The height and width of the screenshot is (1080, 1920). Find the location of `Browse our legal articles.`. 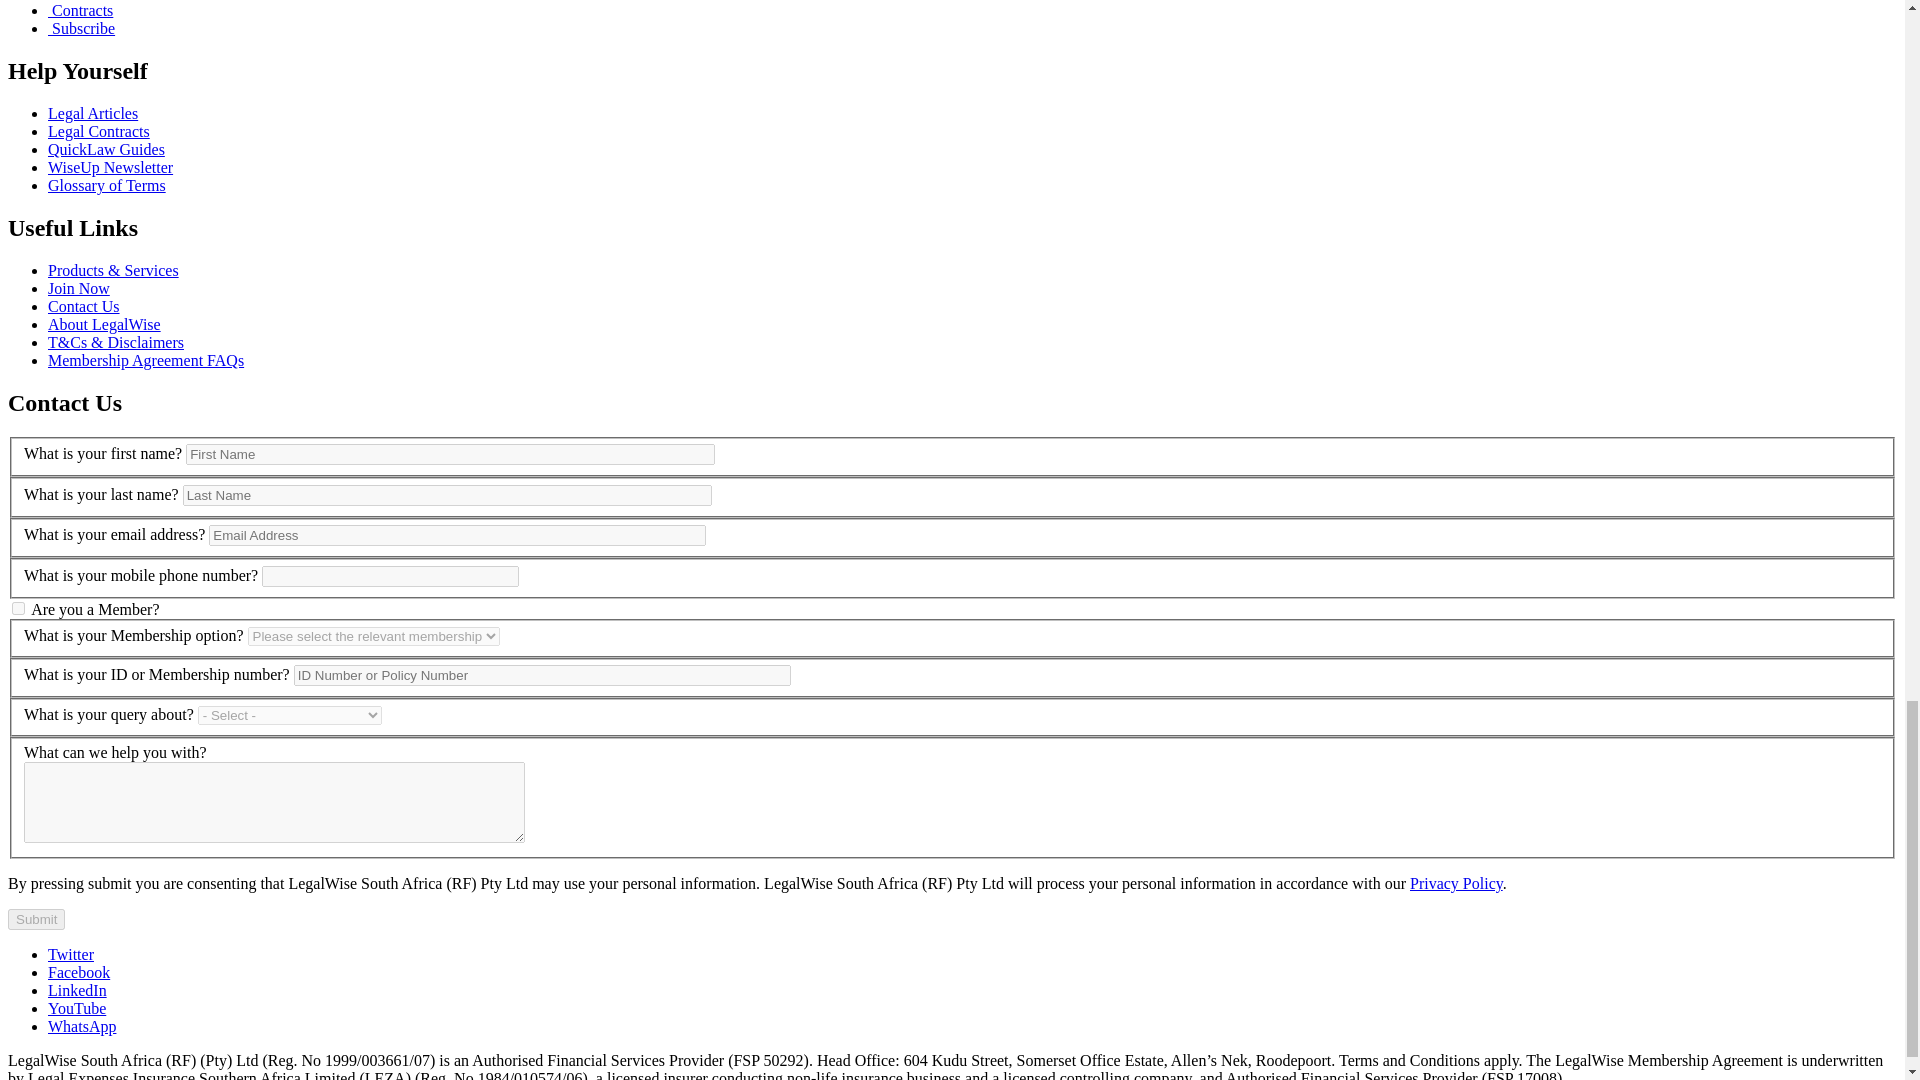

Browse our legal articles. is located at coordinates (93, 113).